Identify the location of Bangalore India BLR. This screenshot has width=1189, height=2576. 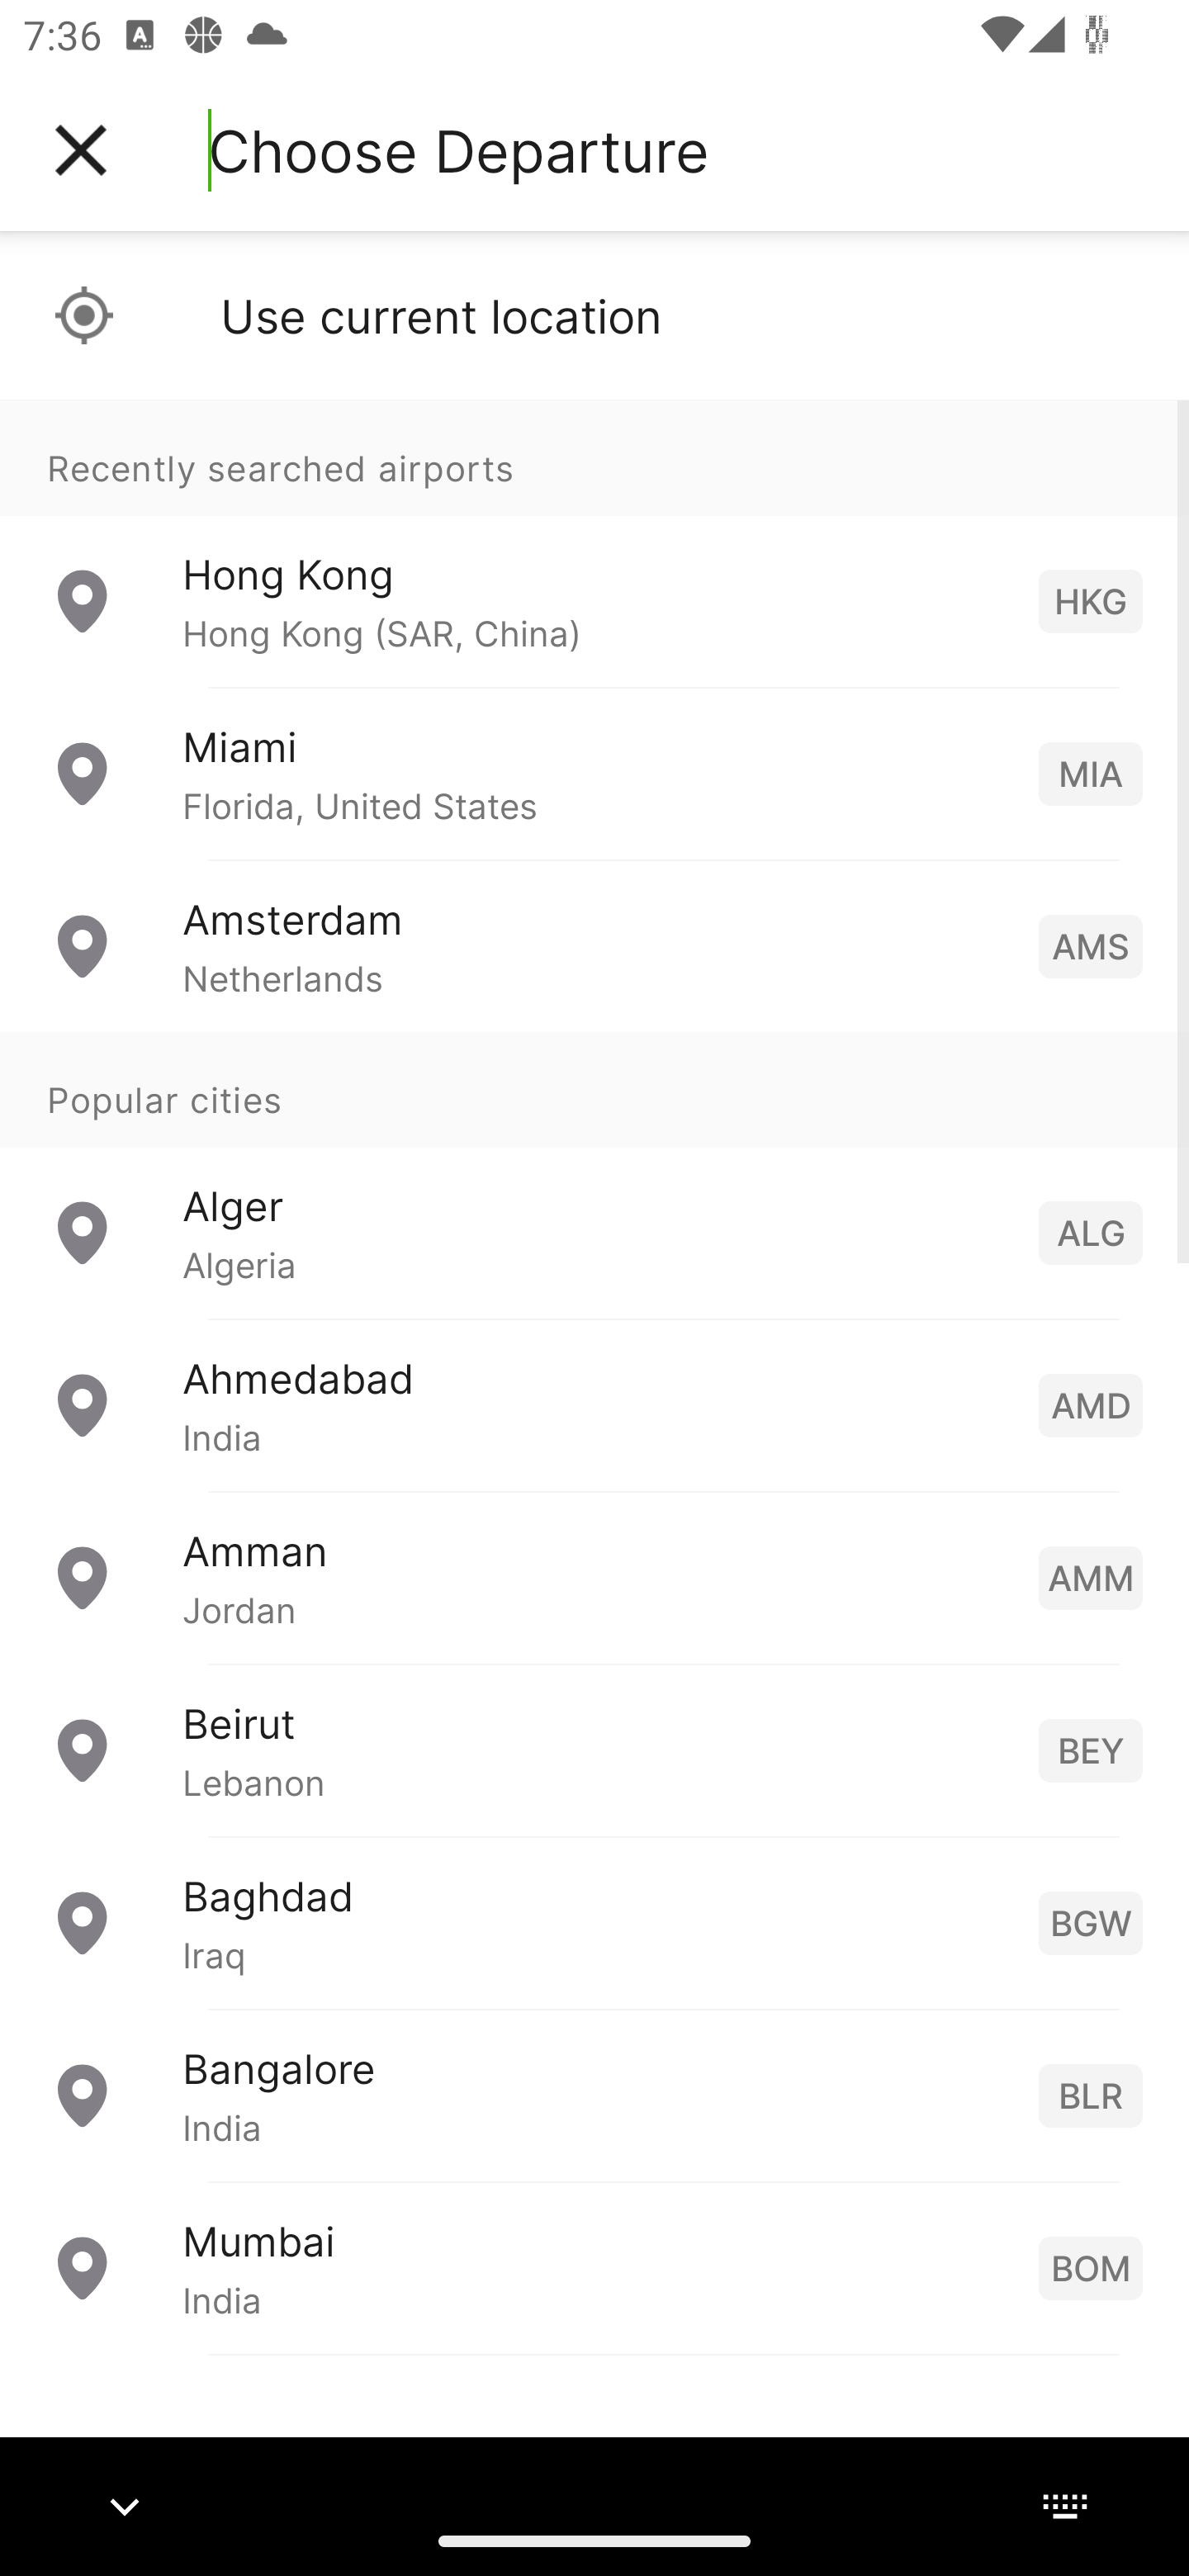
(594, 2095).